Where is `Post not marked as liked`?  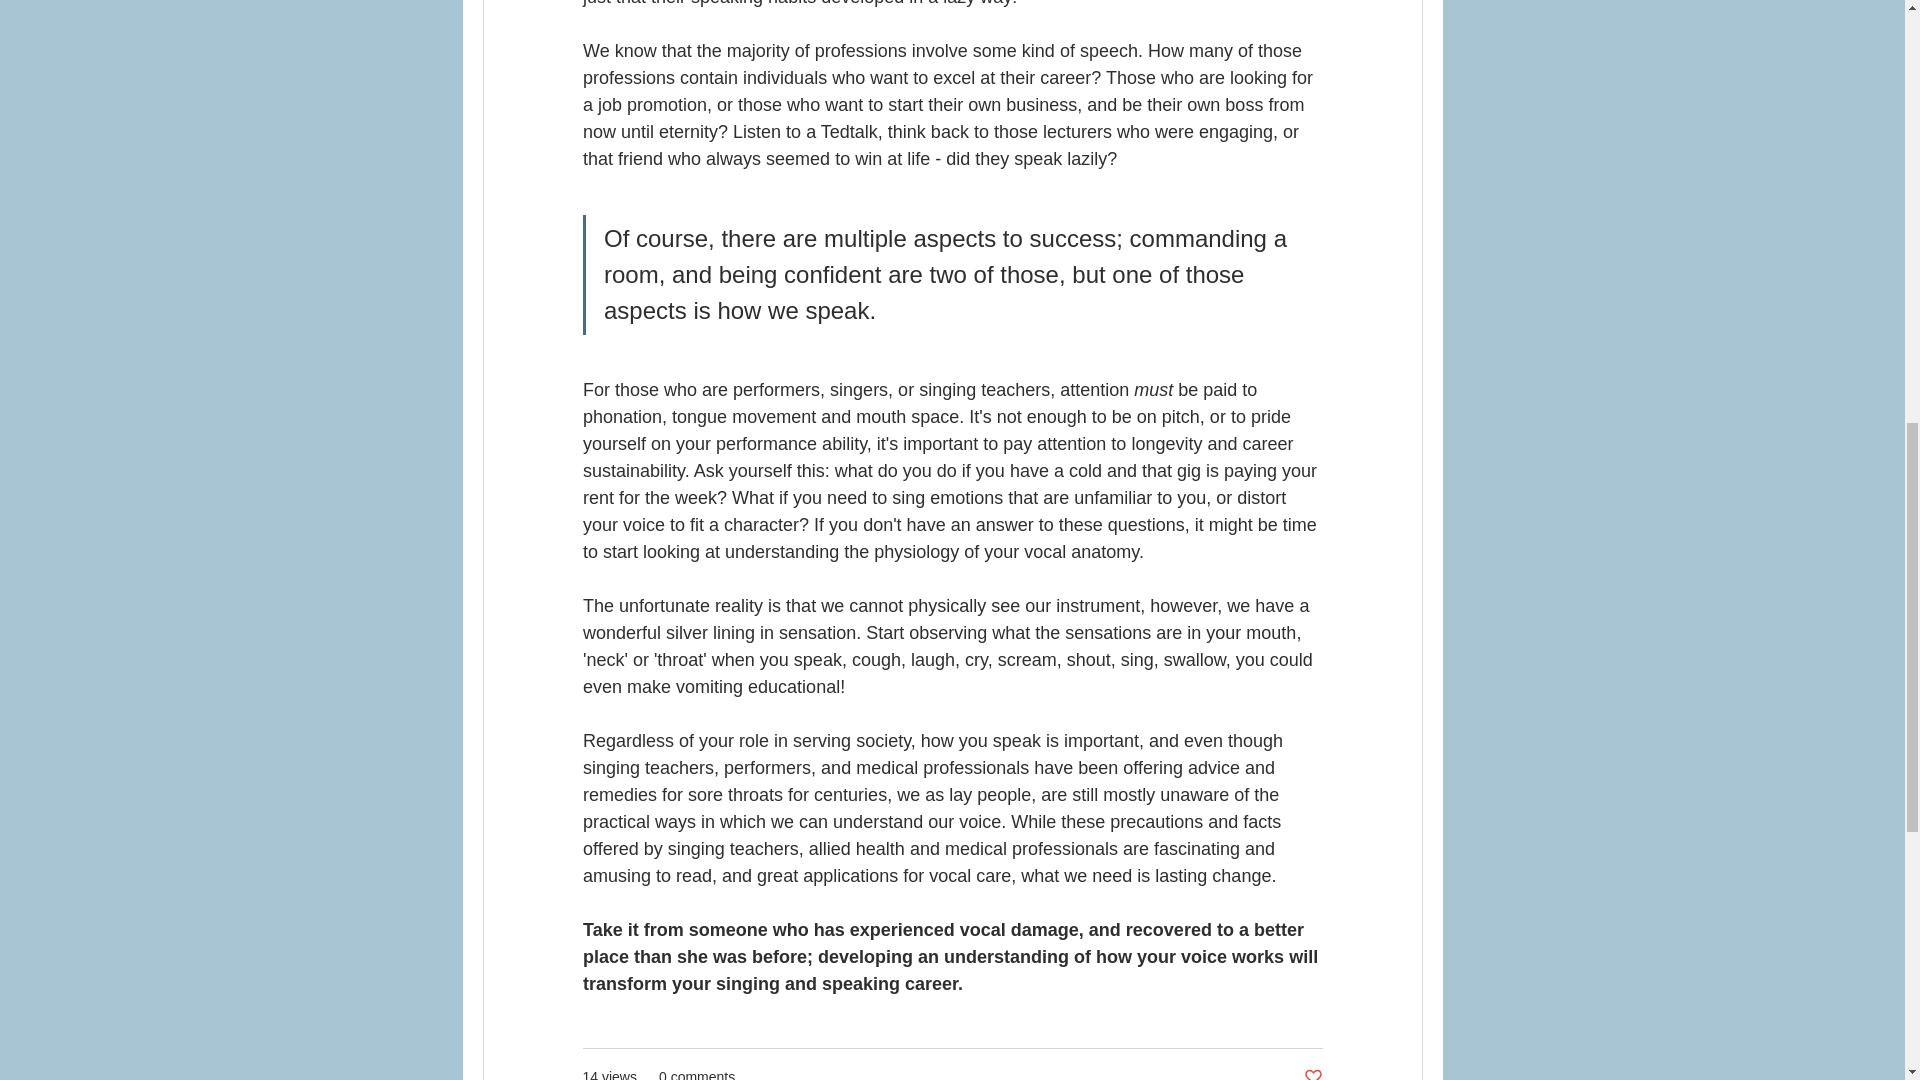 Post not marked as liked is located at coordinates (1312, 1074).